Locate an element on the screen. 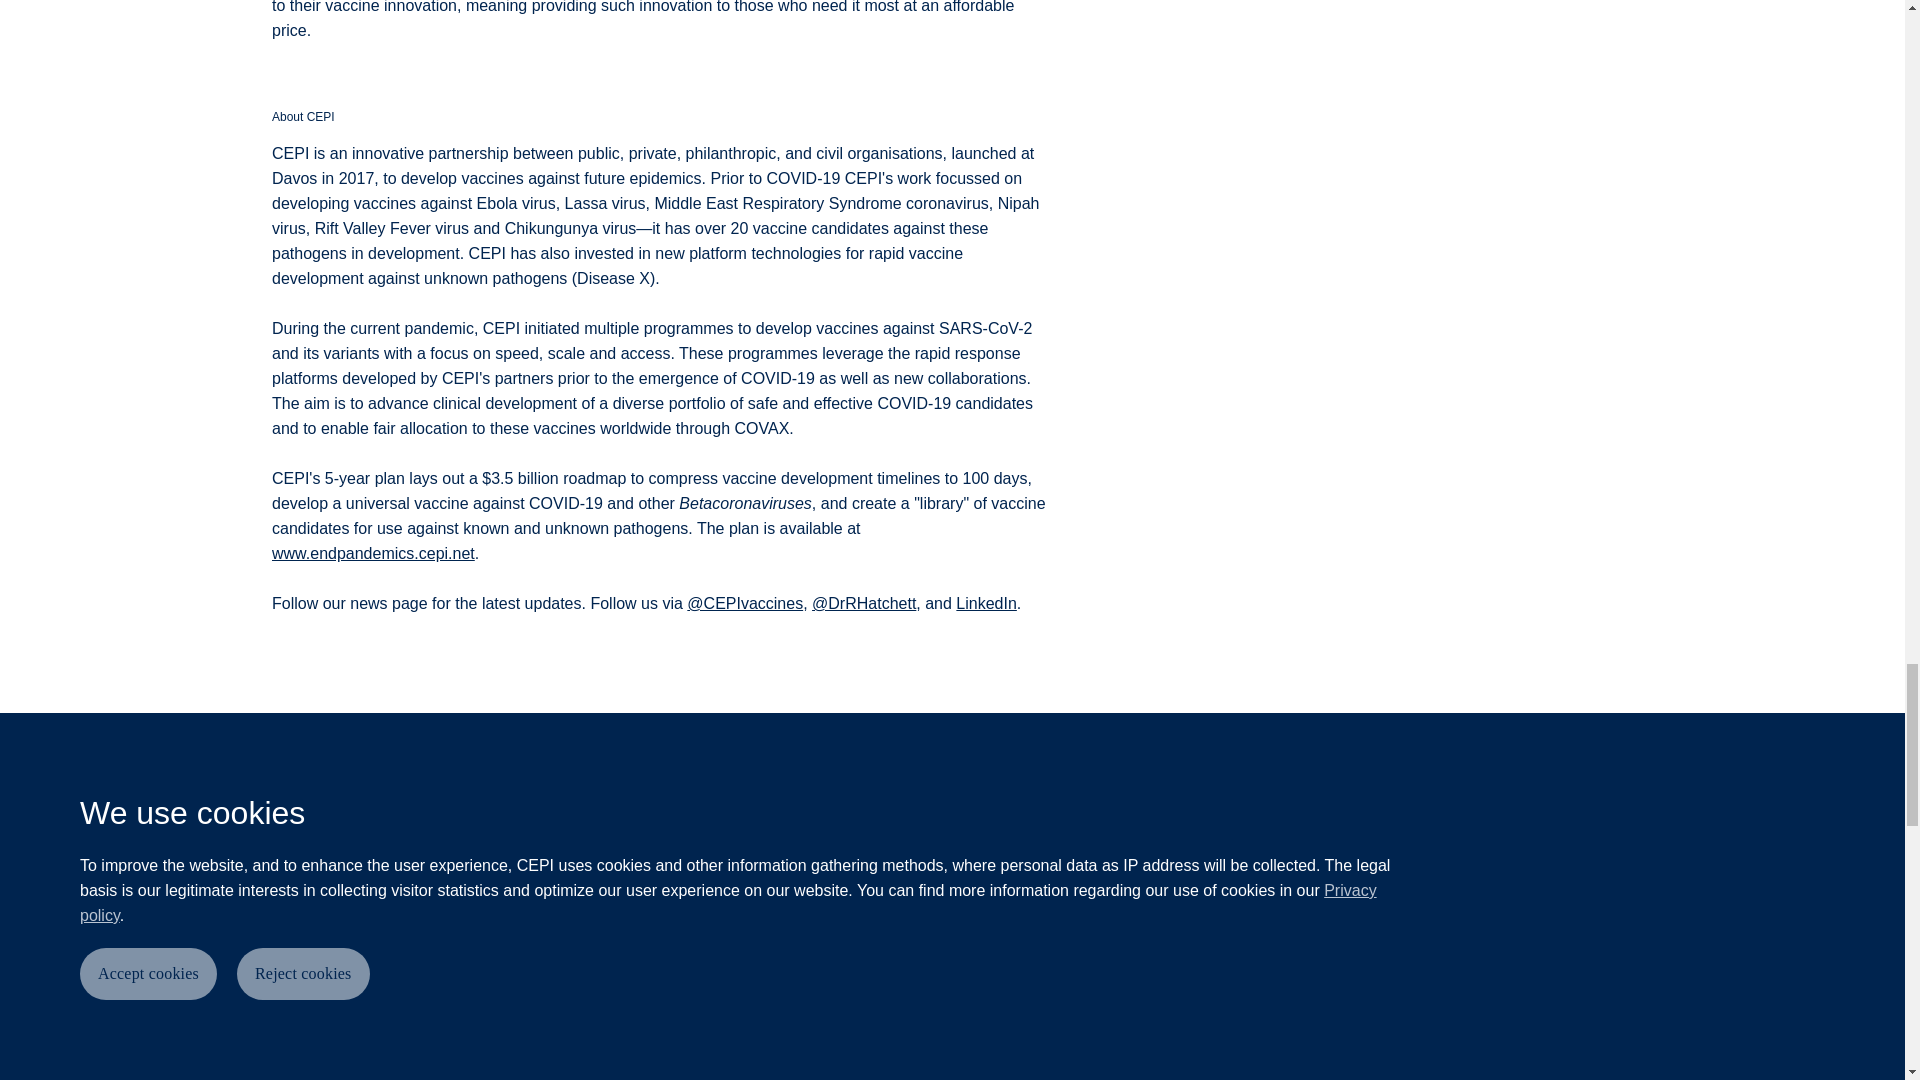  About is located at coordinates (303, 1061).